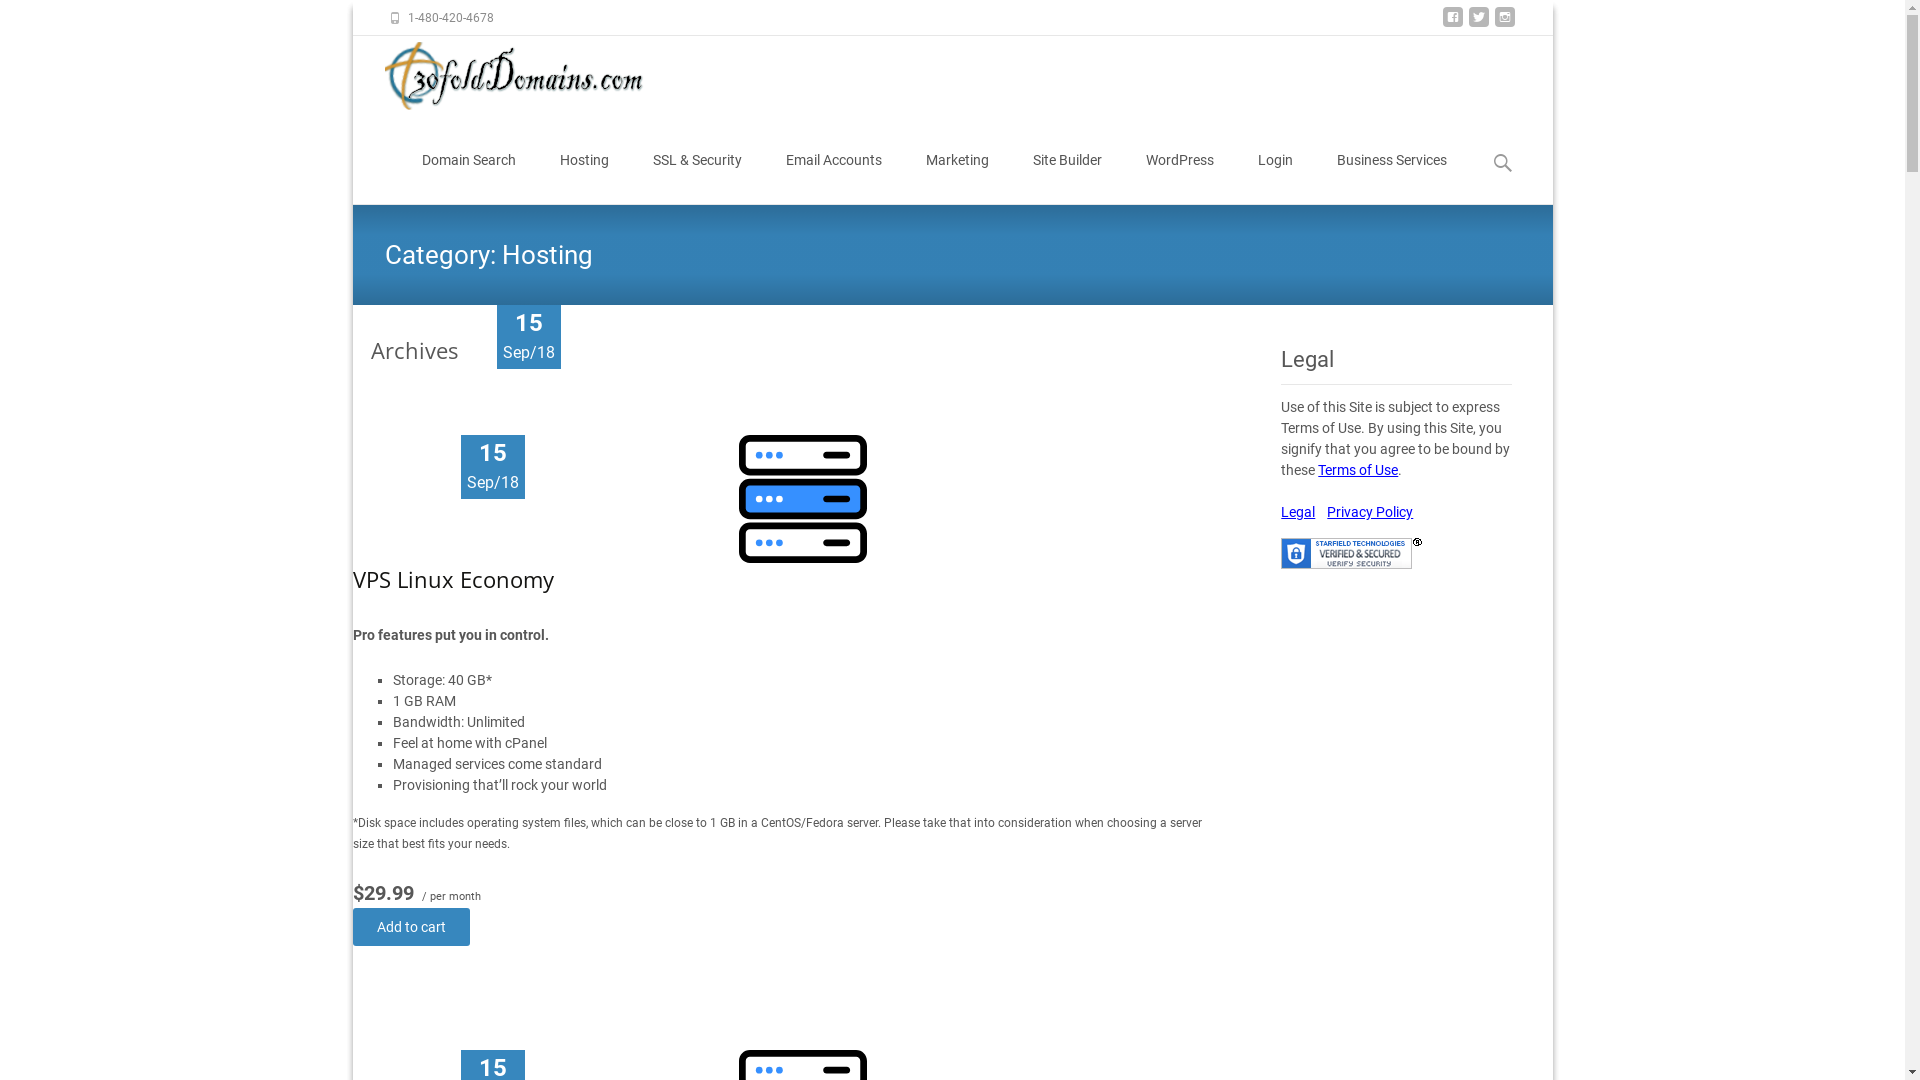 The image size is (1920, 1080). I want to click on Domain Search, so click(469, 160).